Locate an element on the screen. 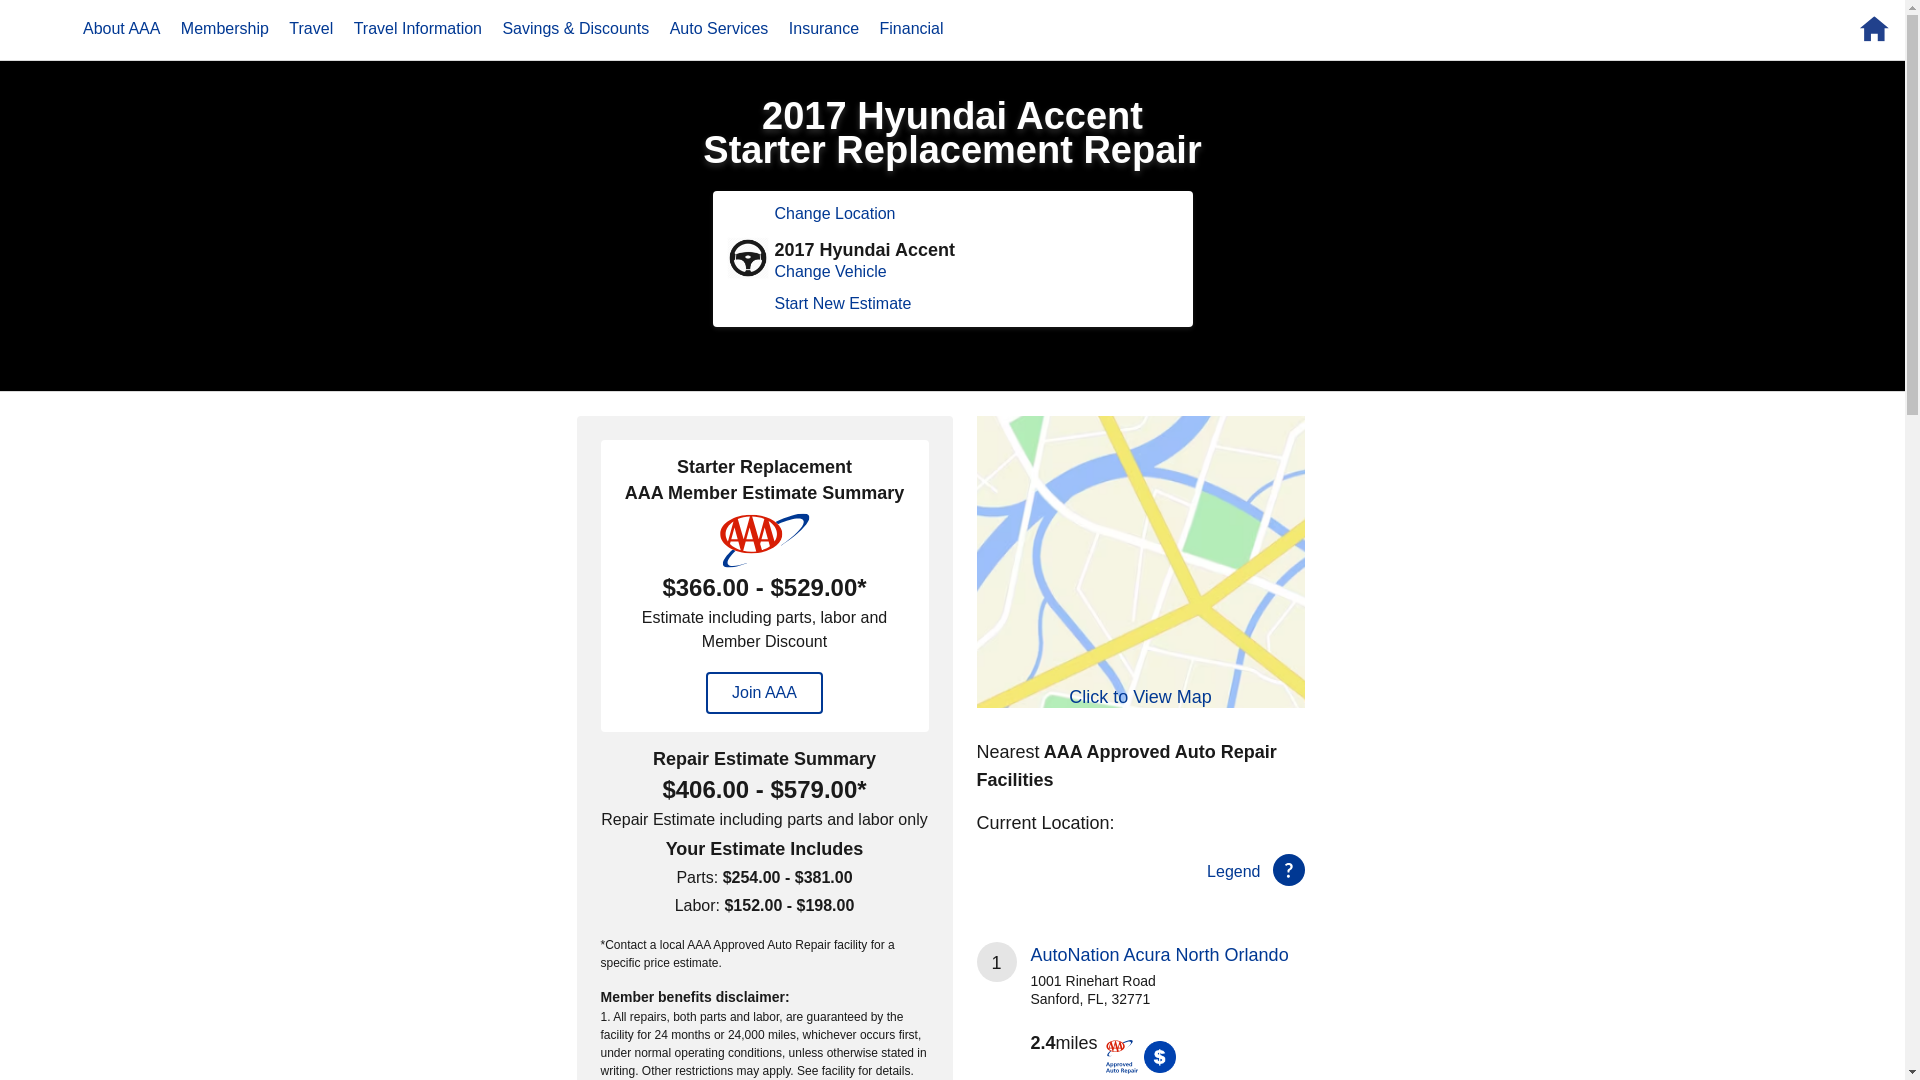  About AAA is located at coordinates (121, 28).